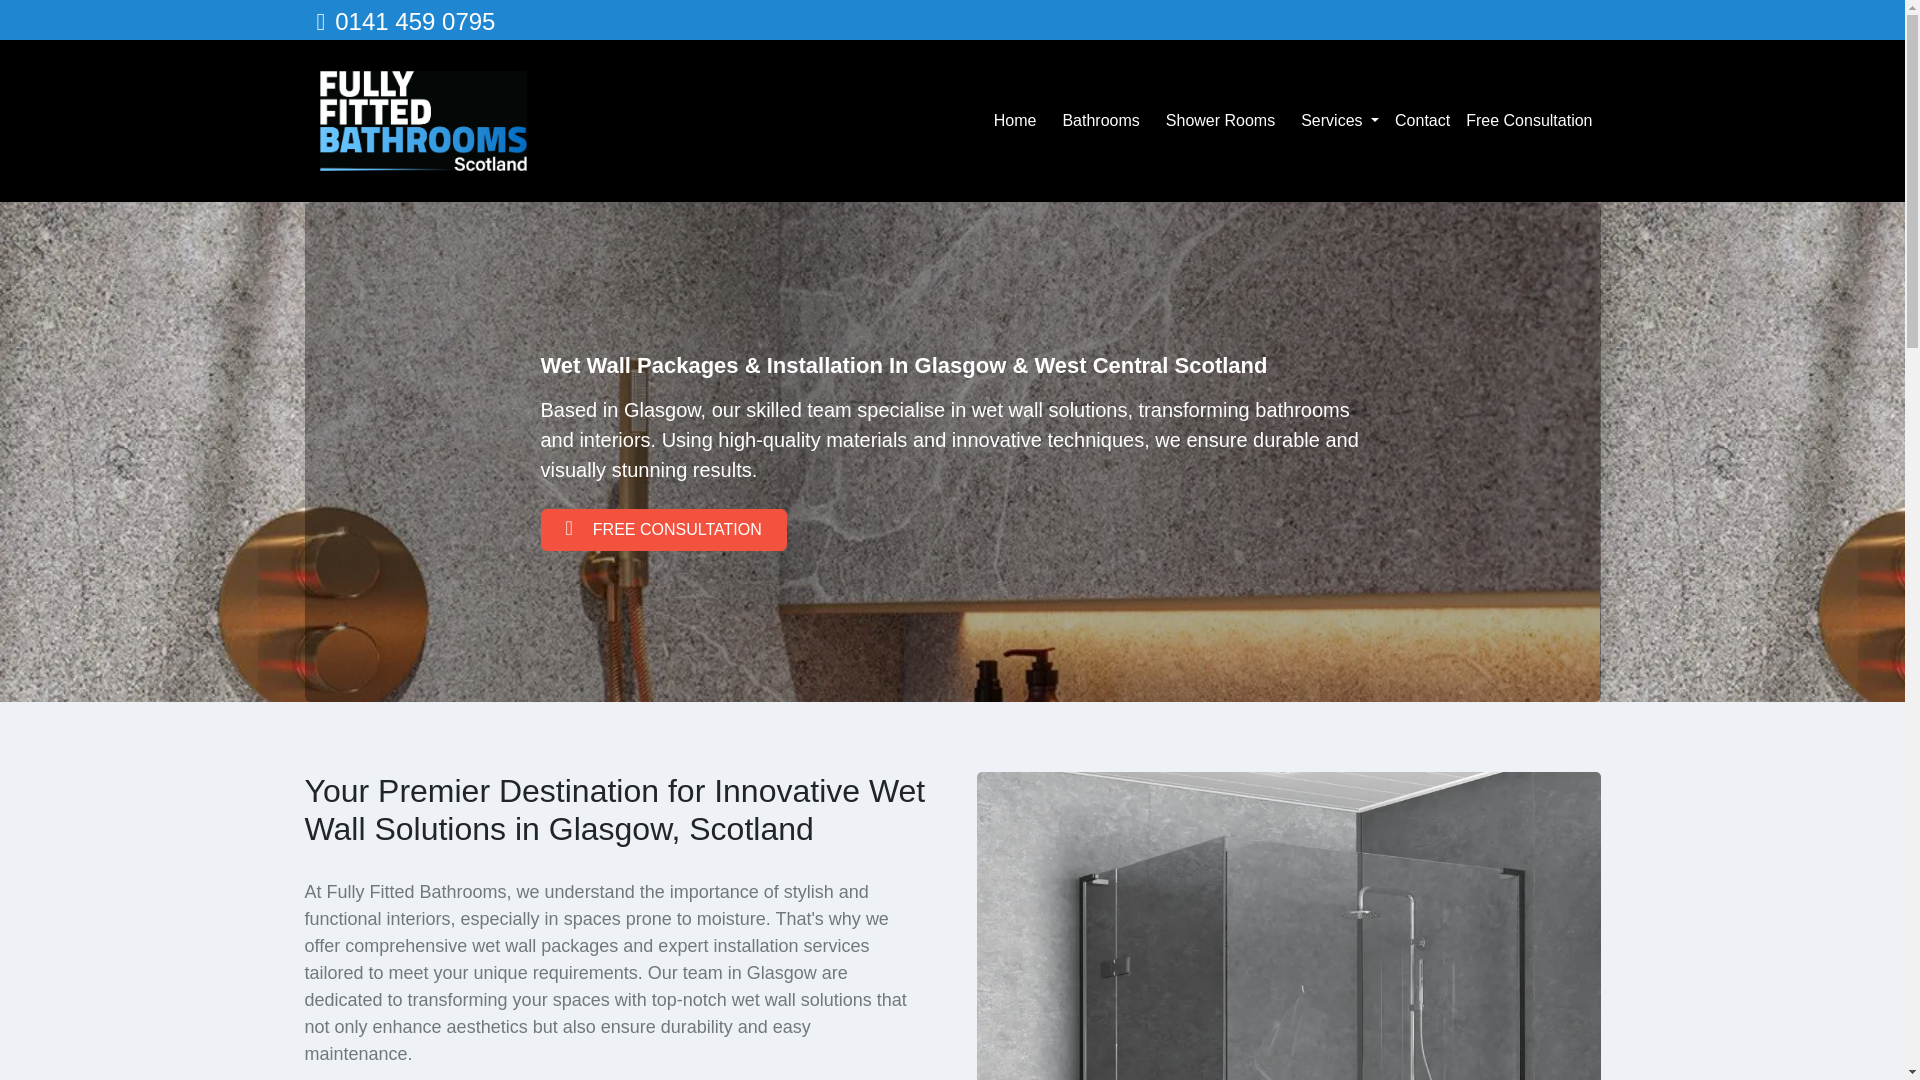 The image size is (1920, 1080). What do you see at coordinates (1422, 121) in the screenshot?
I see `Contact` at bounding box center [1422, 121].